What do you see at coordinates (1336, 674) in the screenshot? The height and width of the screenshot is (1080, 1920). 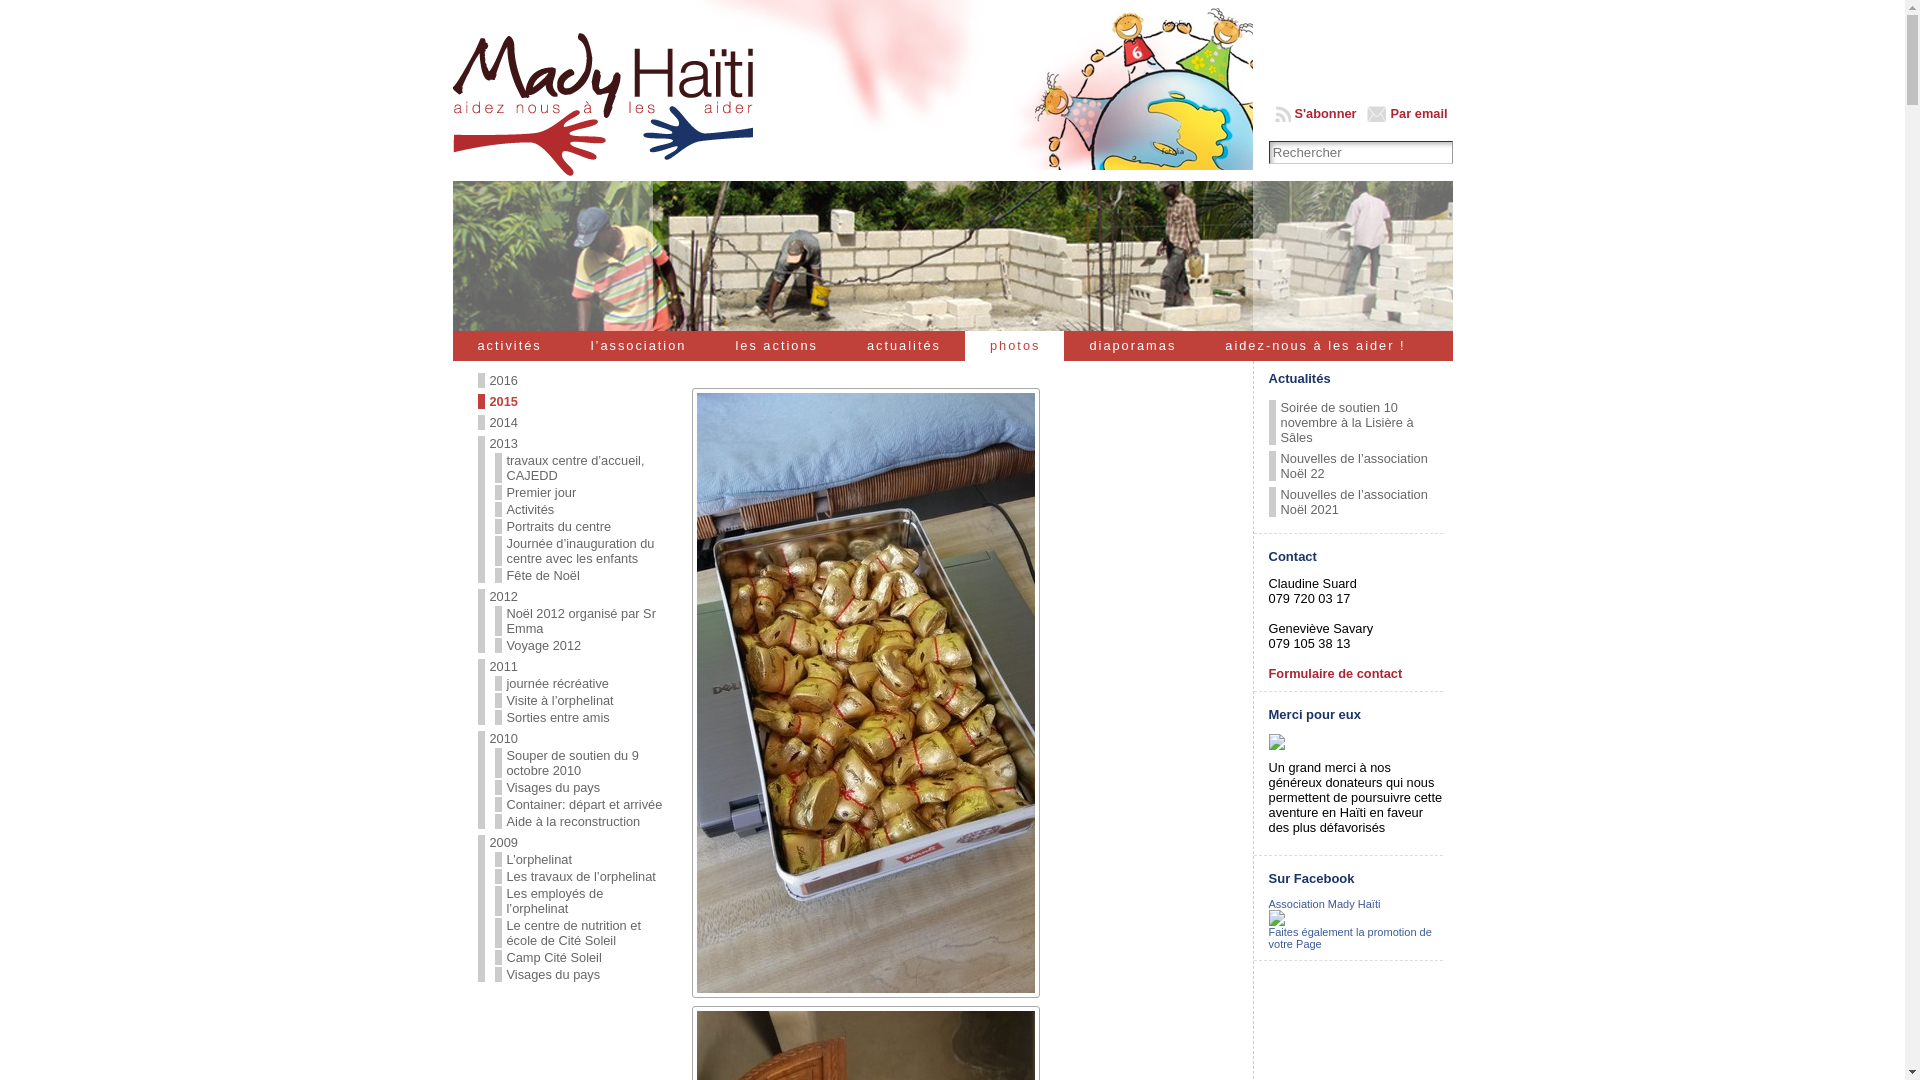 I see `Formulaire de contact` at bounding box center [1336, 674].